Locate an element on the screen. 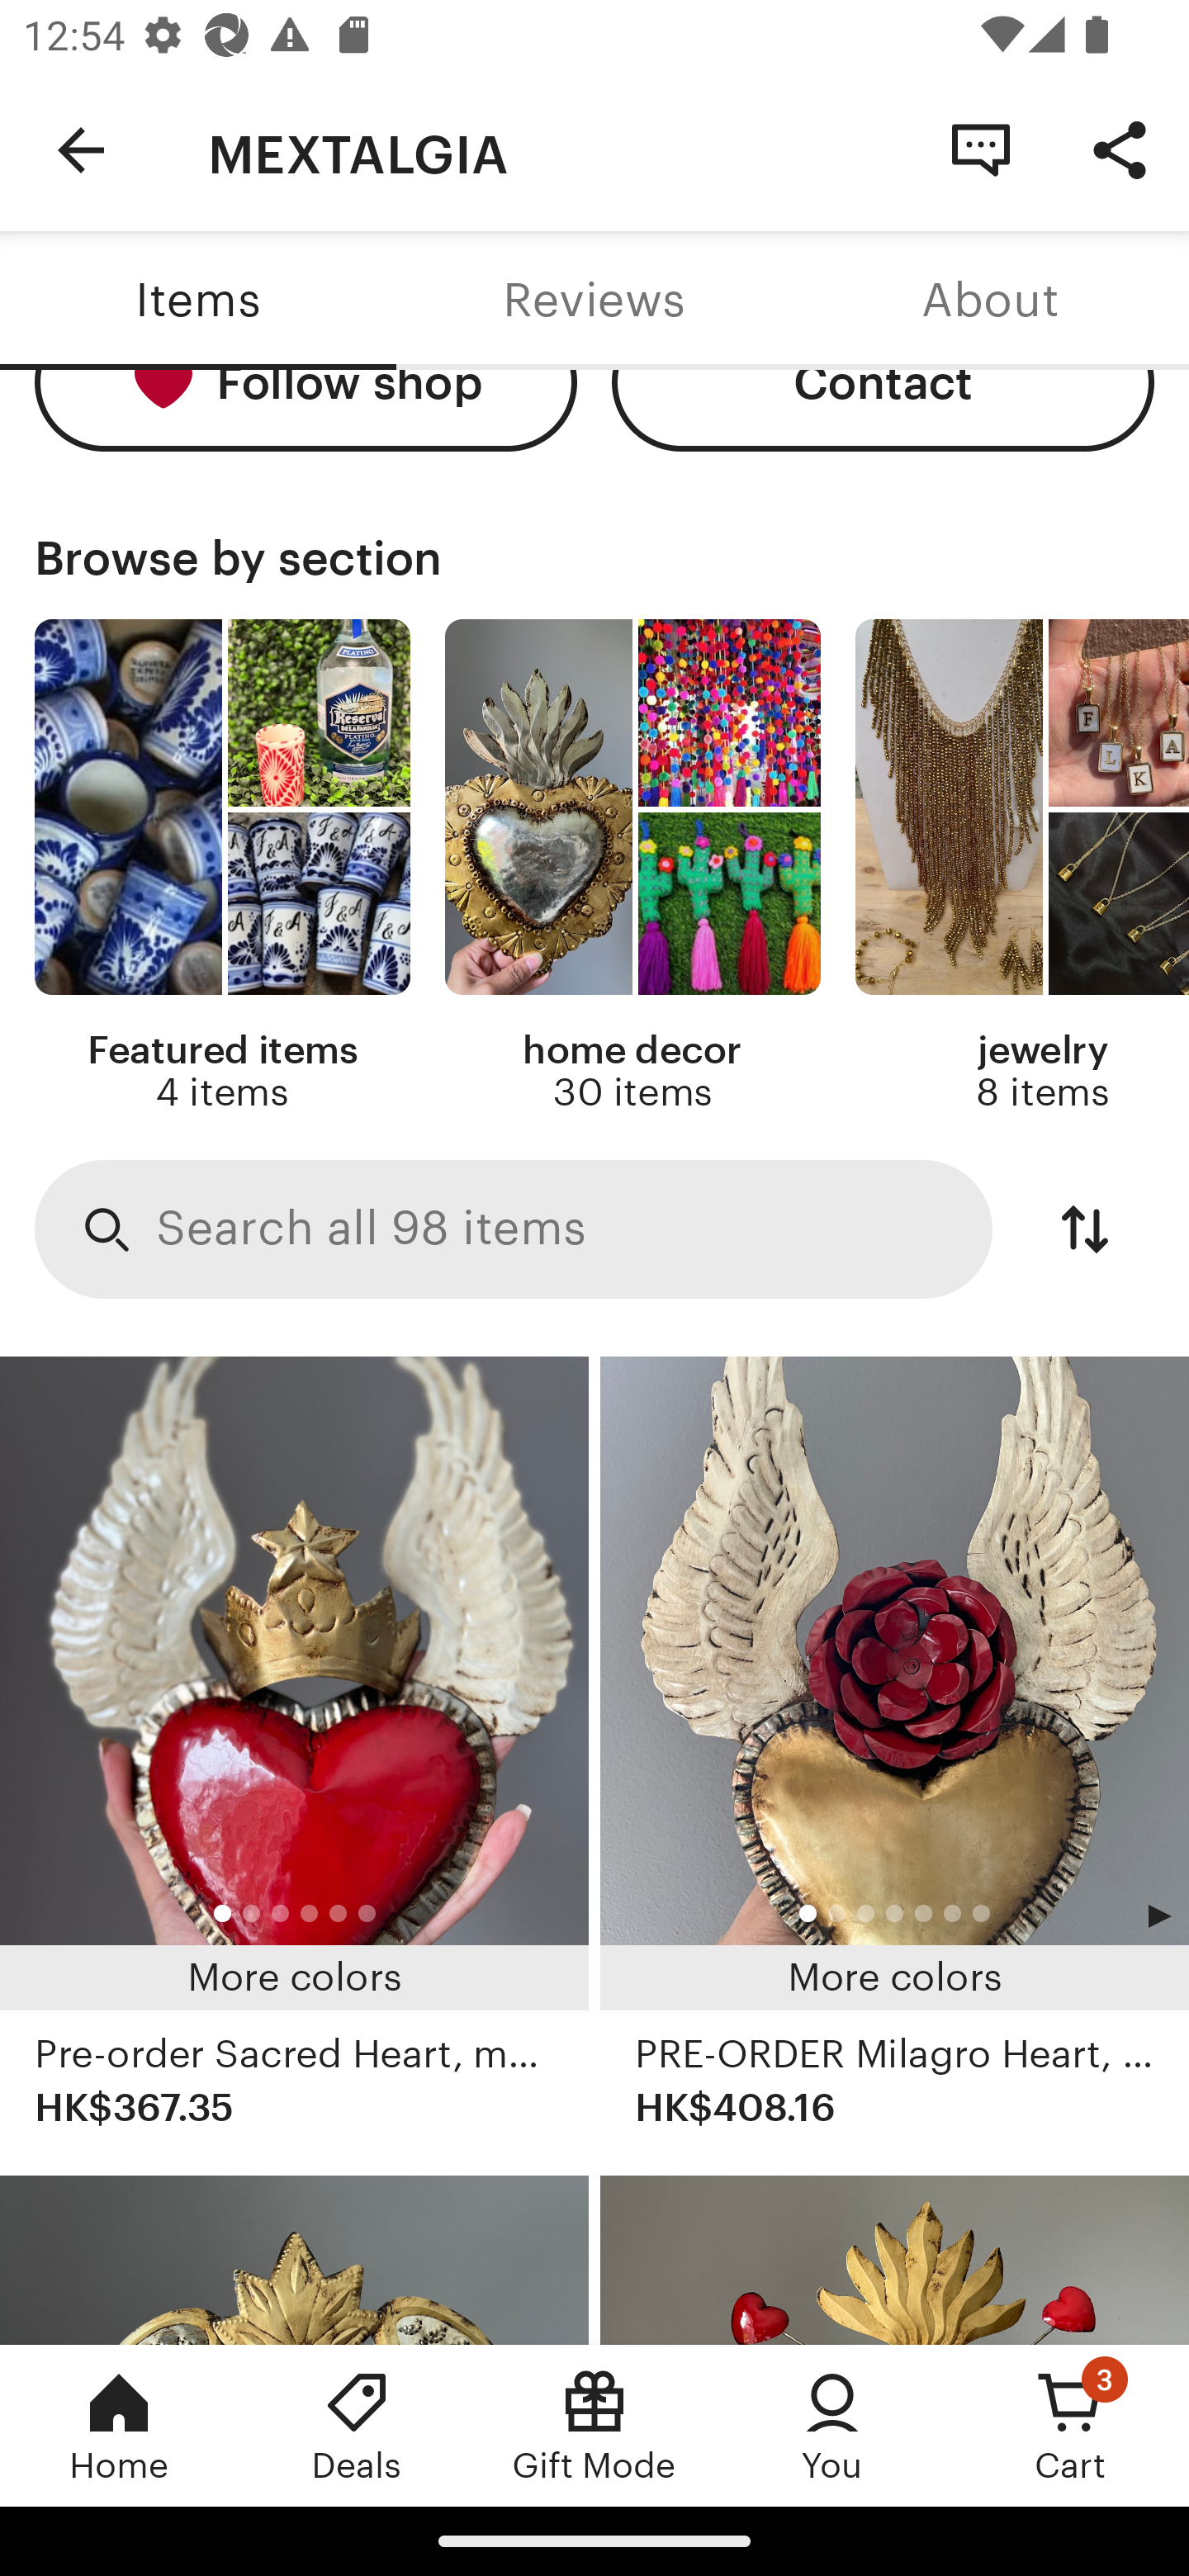  Reviews is located at coordinates (594, 301).